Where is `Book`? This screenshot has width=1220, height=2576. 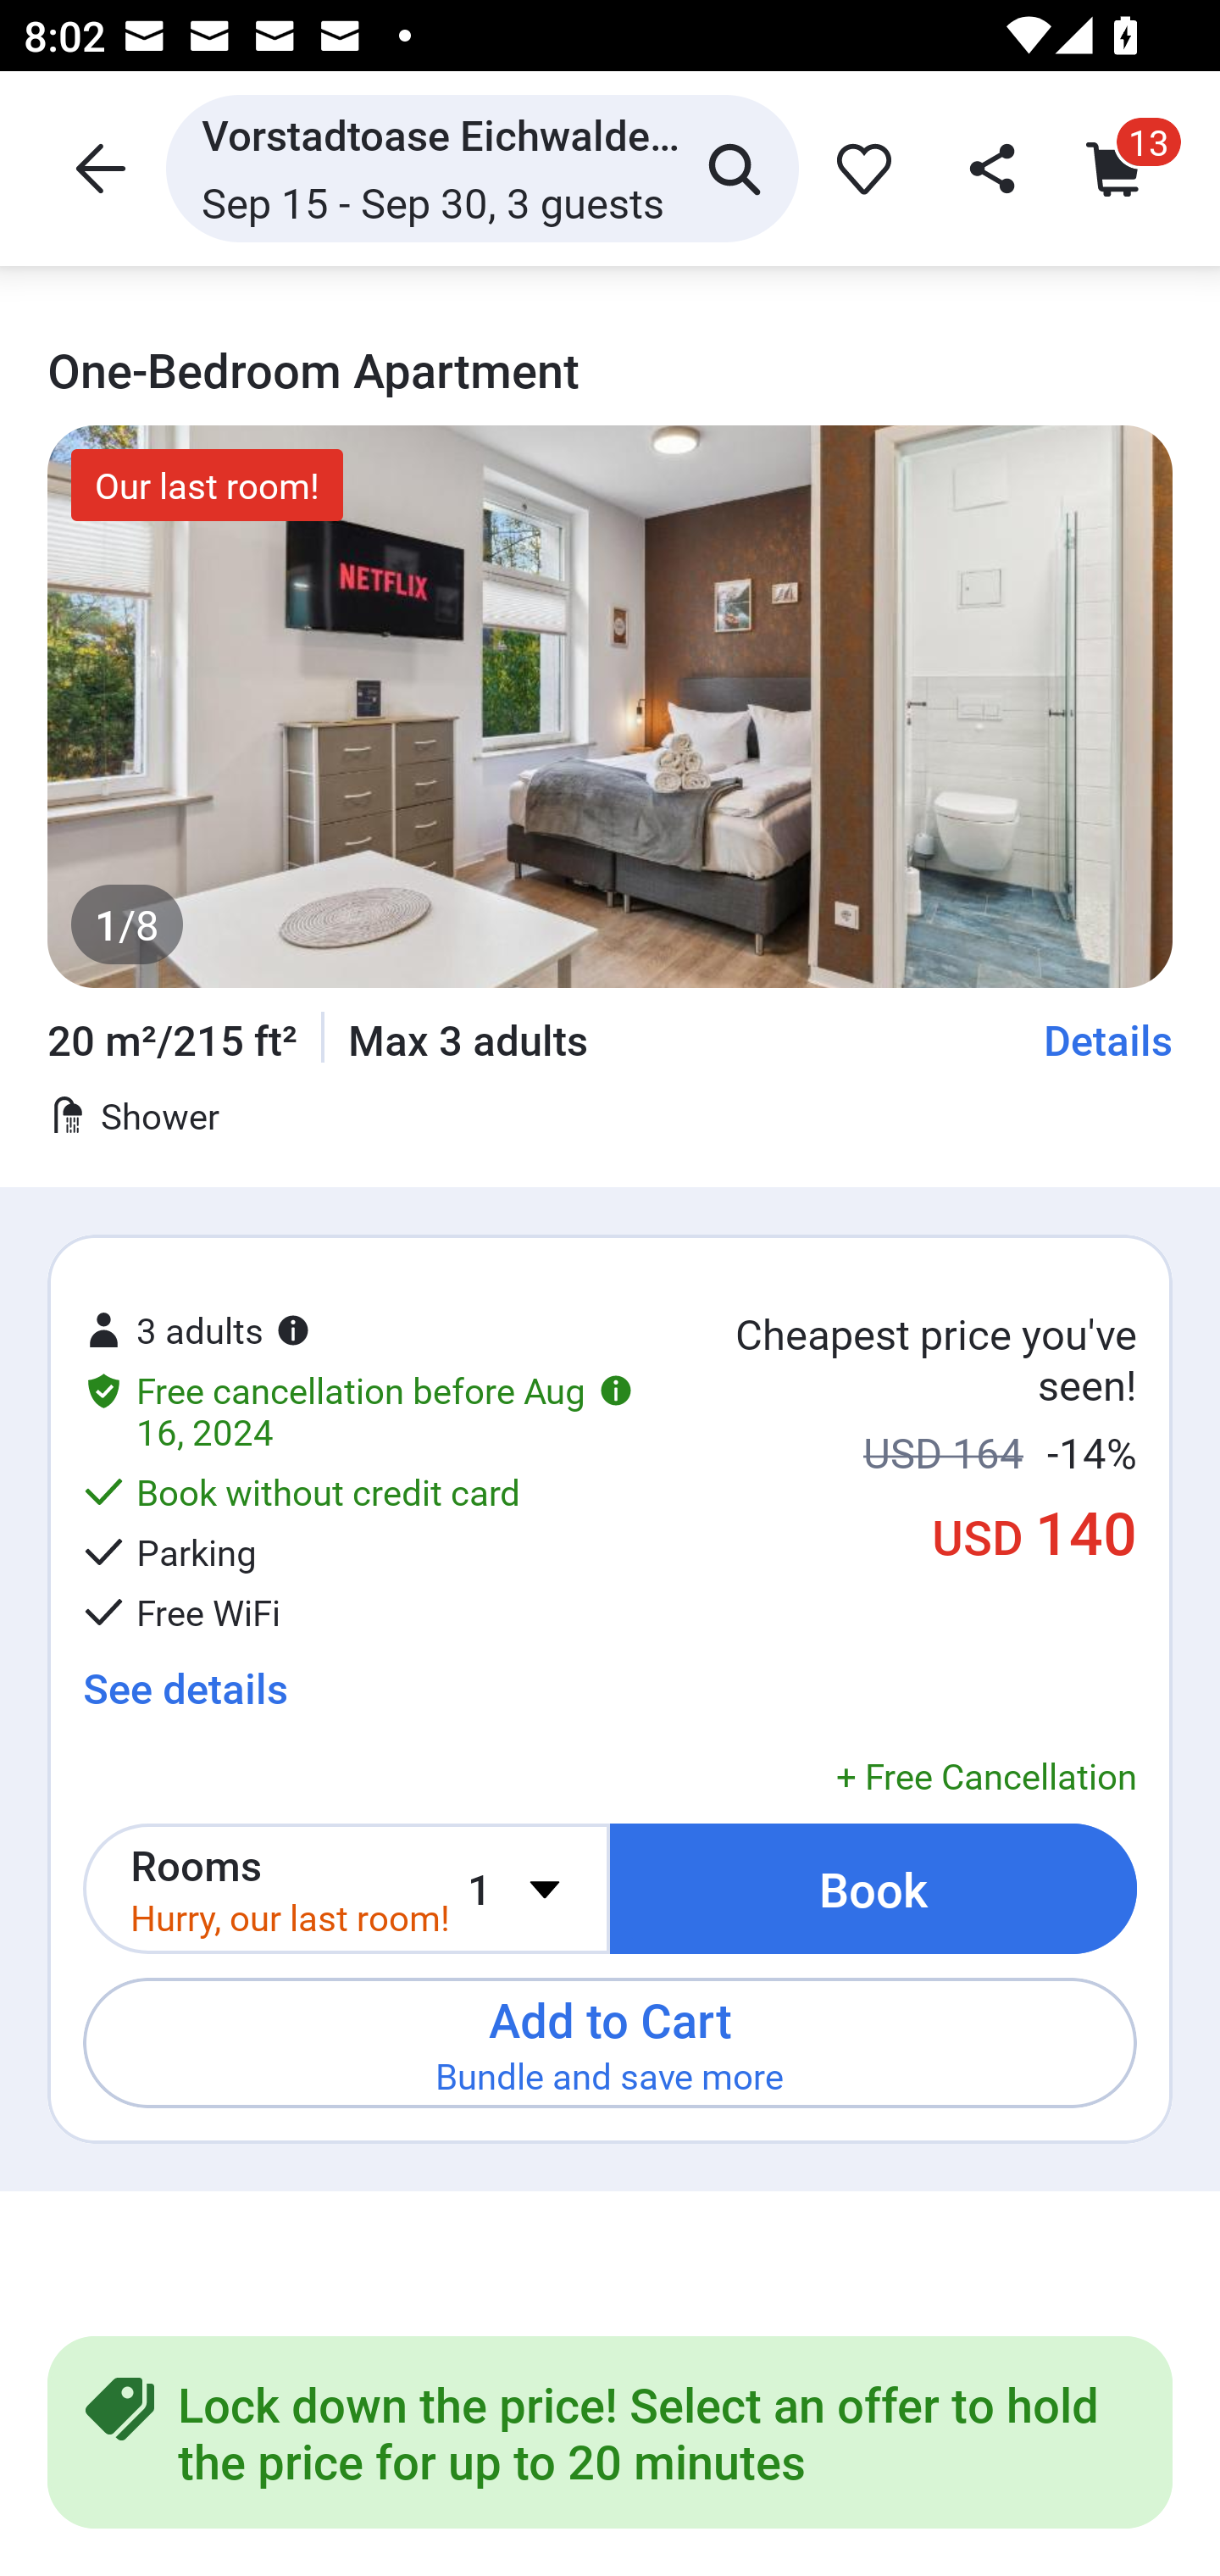 Book is located at coordinates (873, 1890).